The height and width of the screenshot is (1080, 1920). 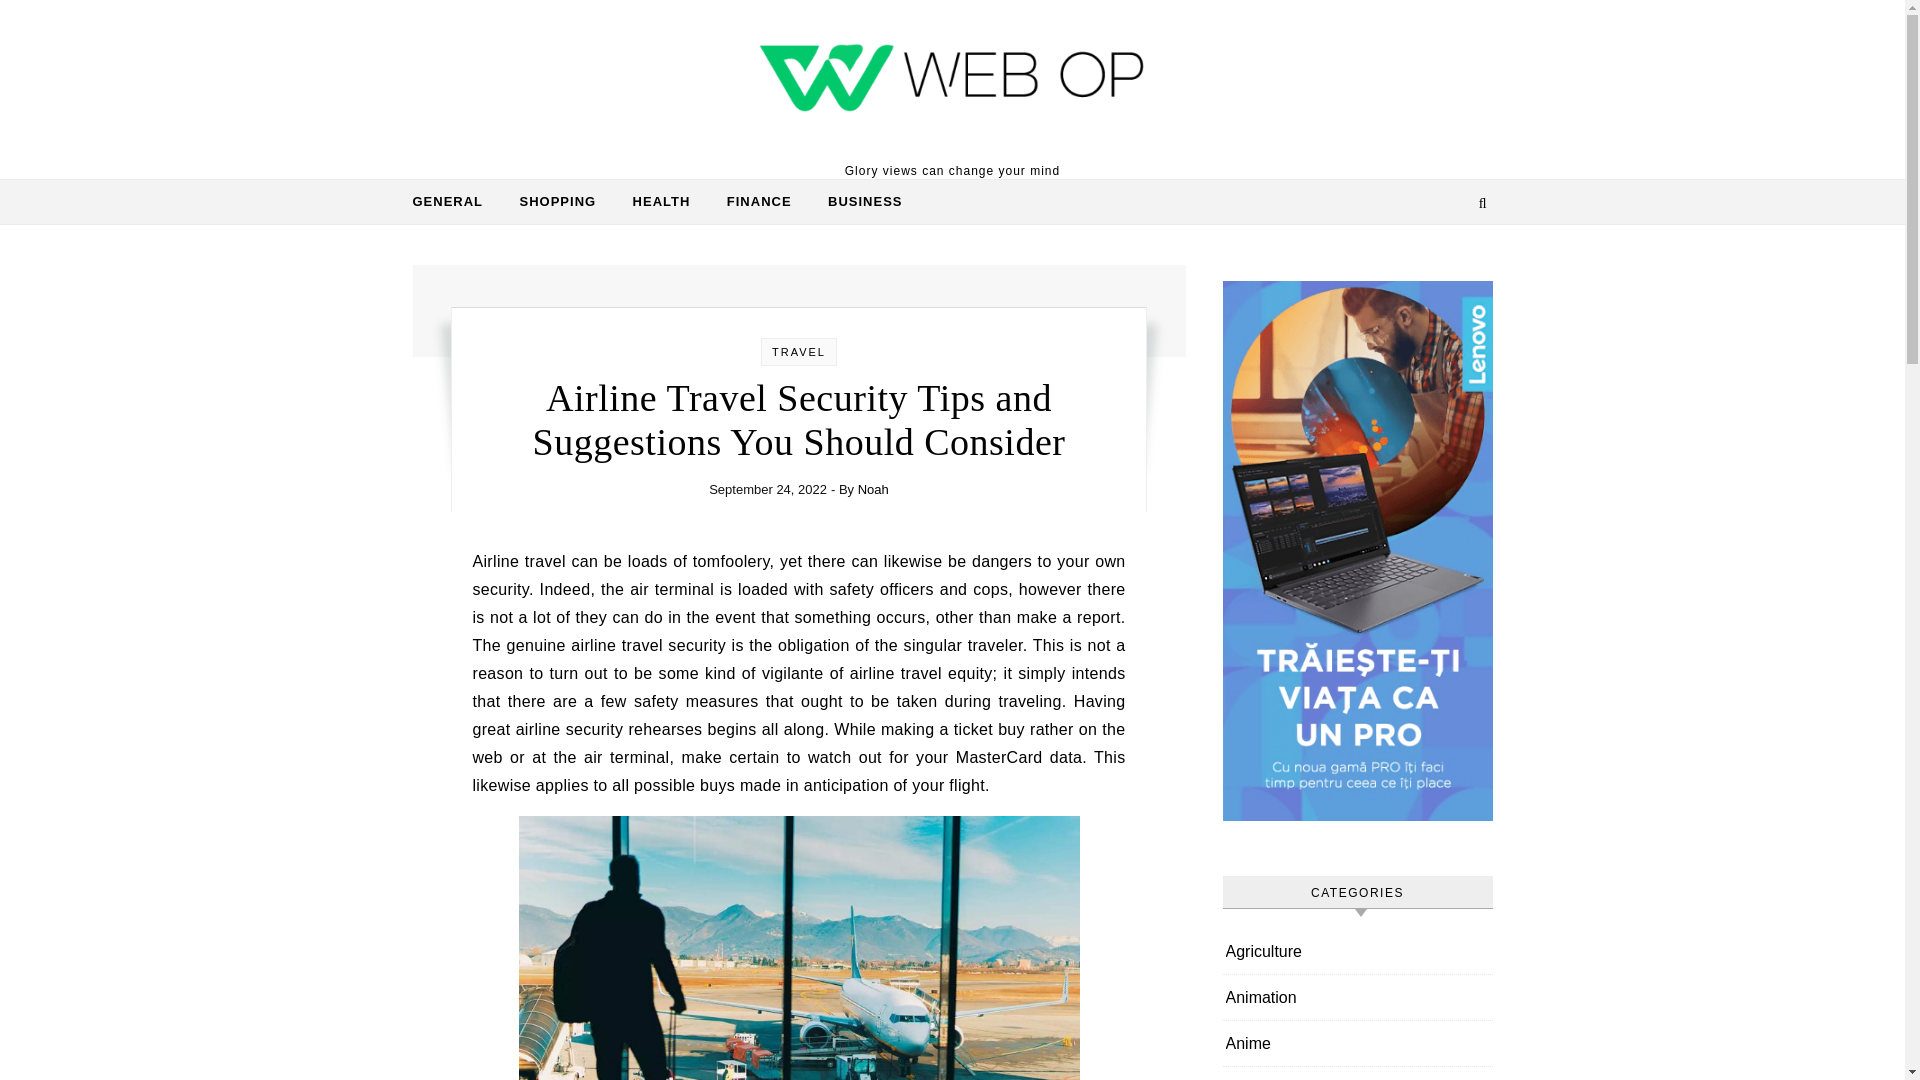 I want to click on Animation, so click(x=1262, y=997).